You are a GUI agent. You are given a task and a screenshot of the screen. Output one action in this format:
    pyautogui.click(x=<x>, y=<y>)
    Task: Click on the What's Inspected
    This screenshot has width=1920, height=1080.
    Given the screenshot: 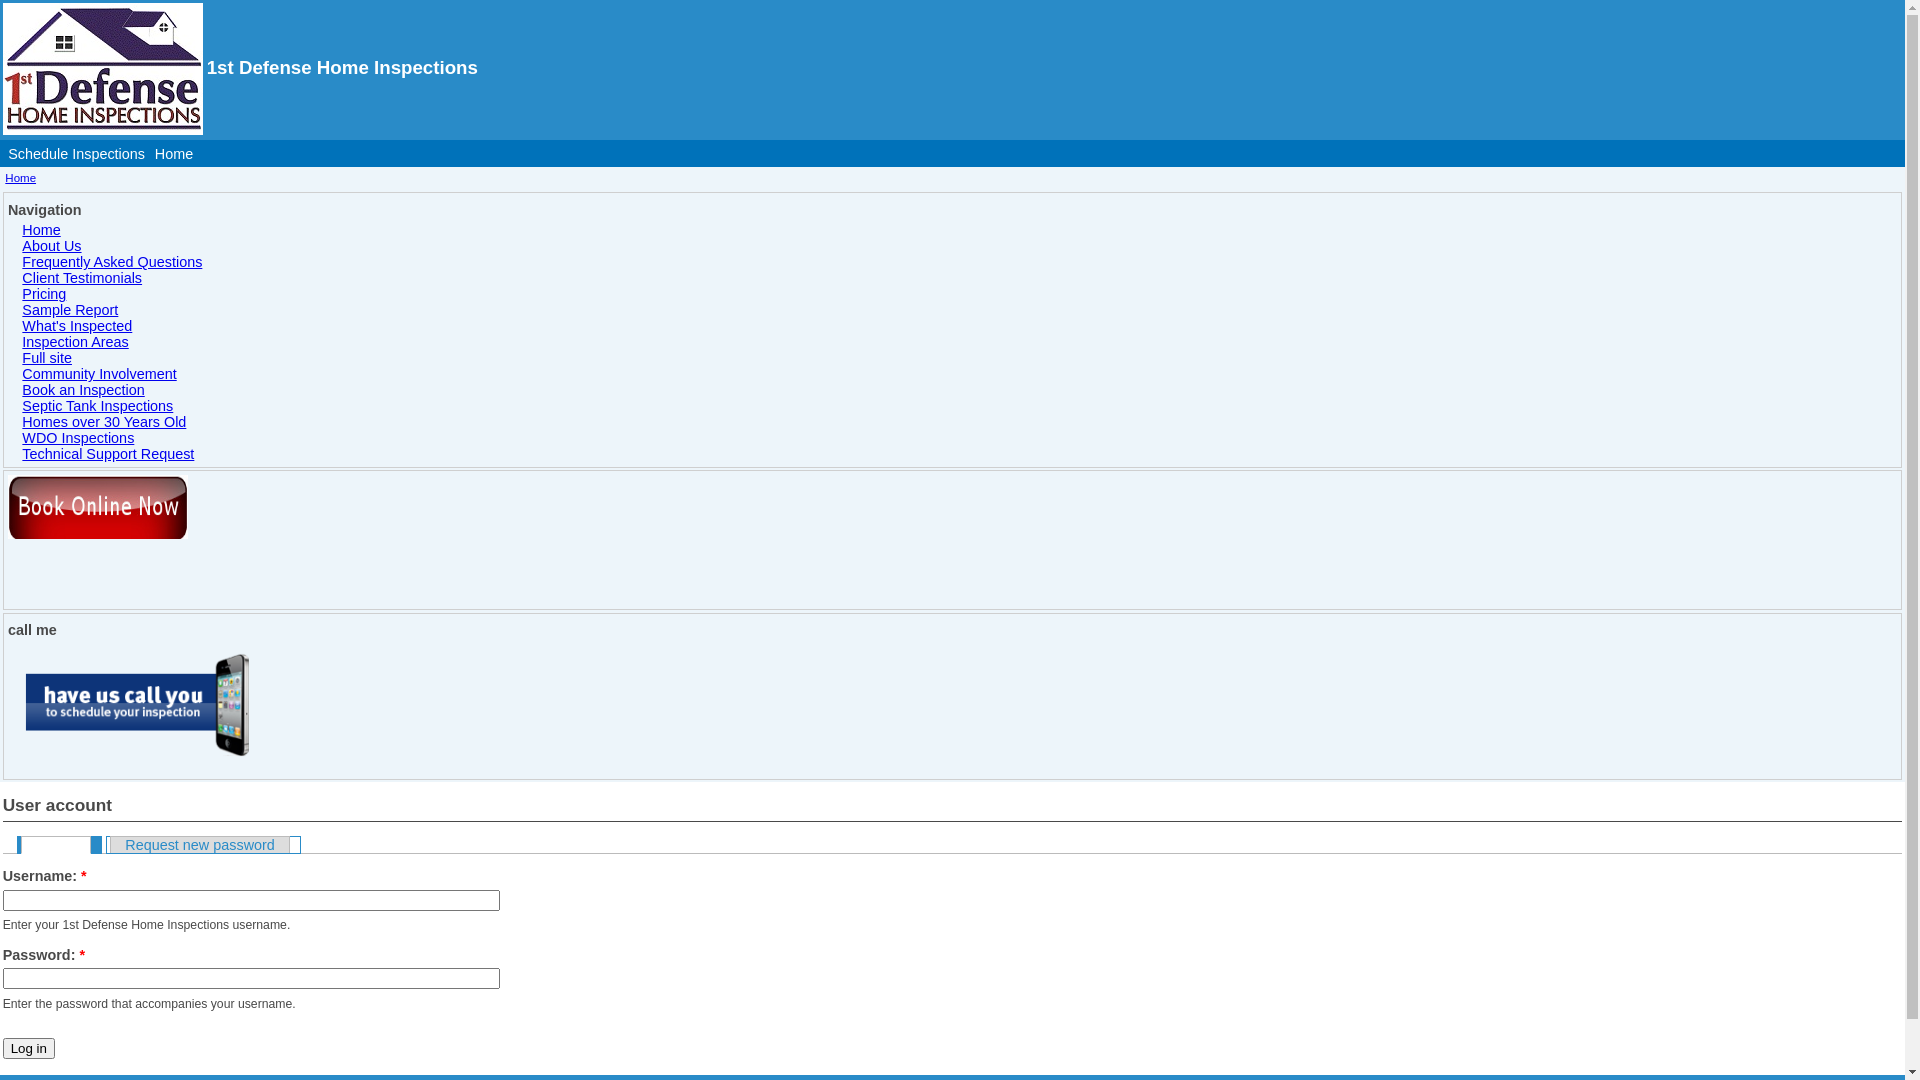 What is the action you would take?
    pyautogui.click(x=960, y=326)
    